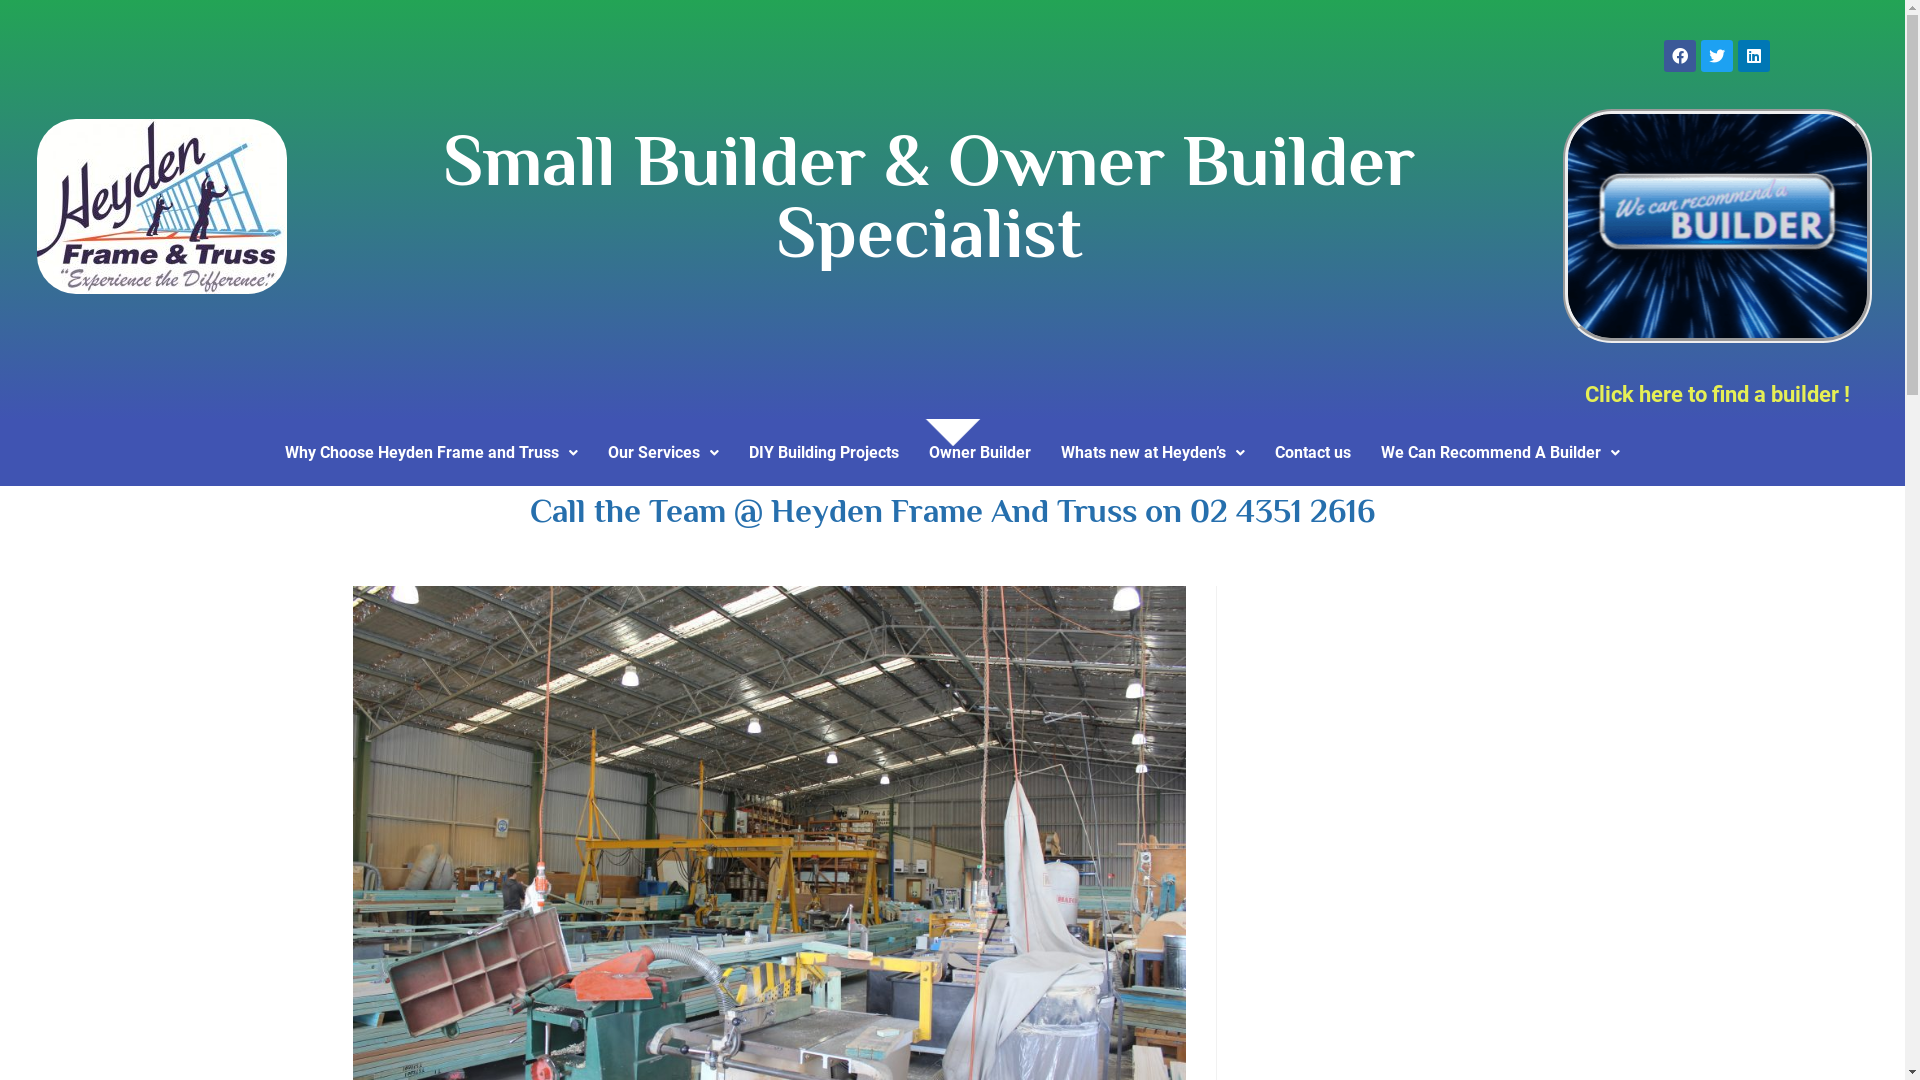 The image size is (1920, 1080). What do you see at coordinates (1313, 453) in the screenshot?
I see `Contact us` at bounding box center [1313, 453].